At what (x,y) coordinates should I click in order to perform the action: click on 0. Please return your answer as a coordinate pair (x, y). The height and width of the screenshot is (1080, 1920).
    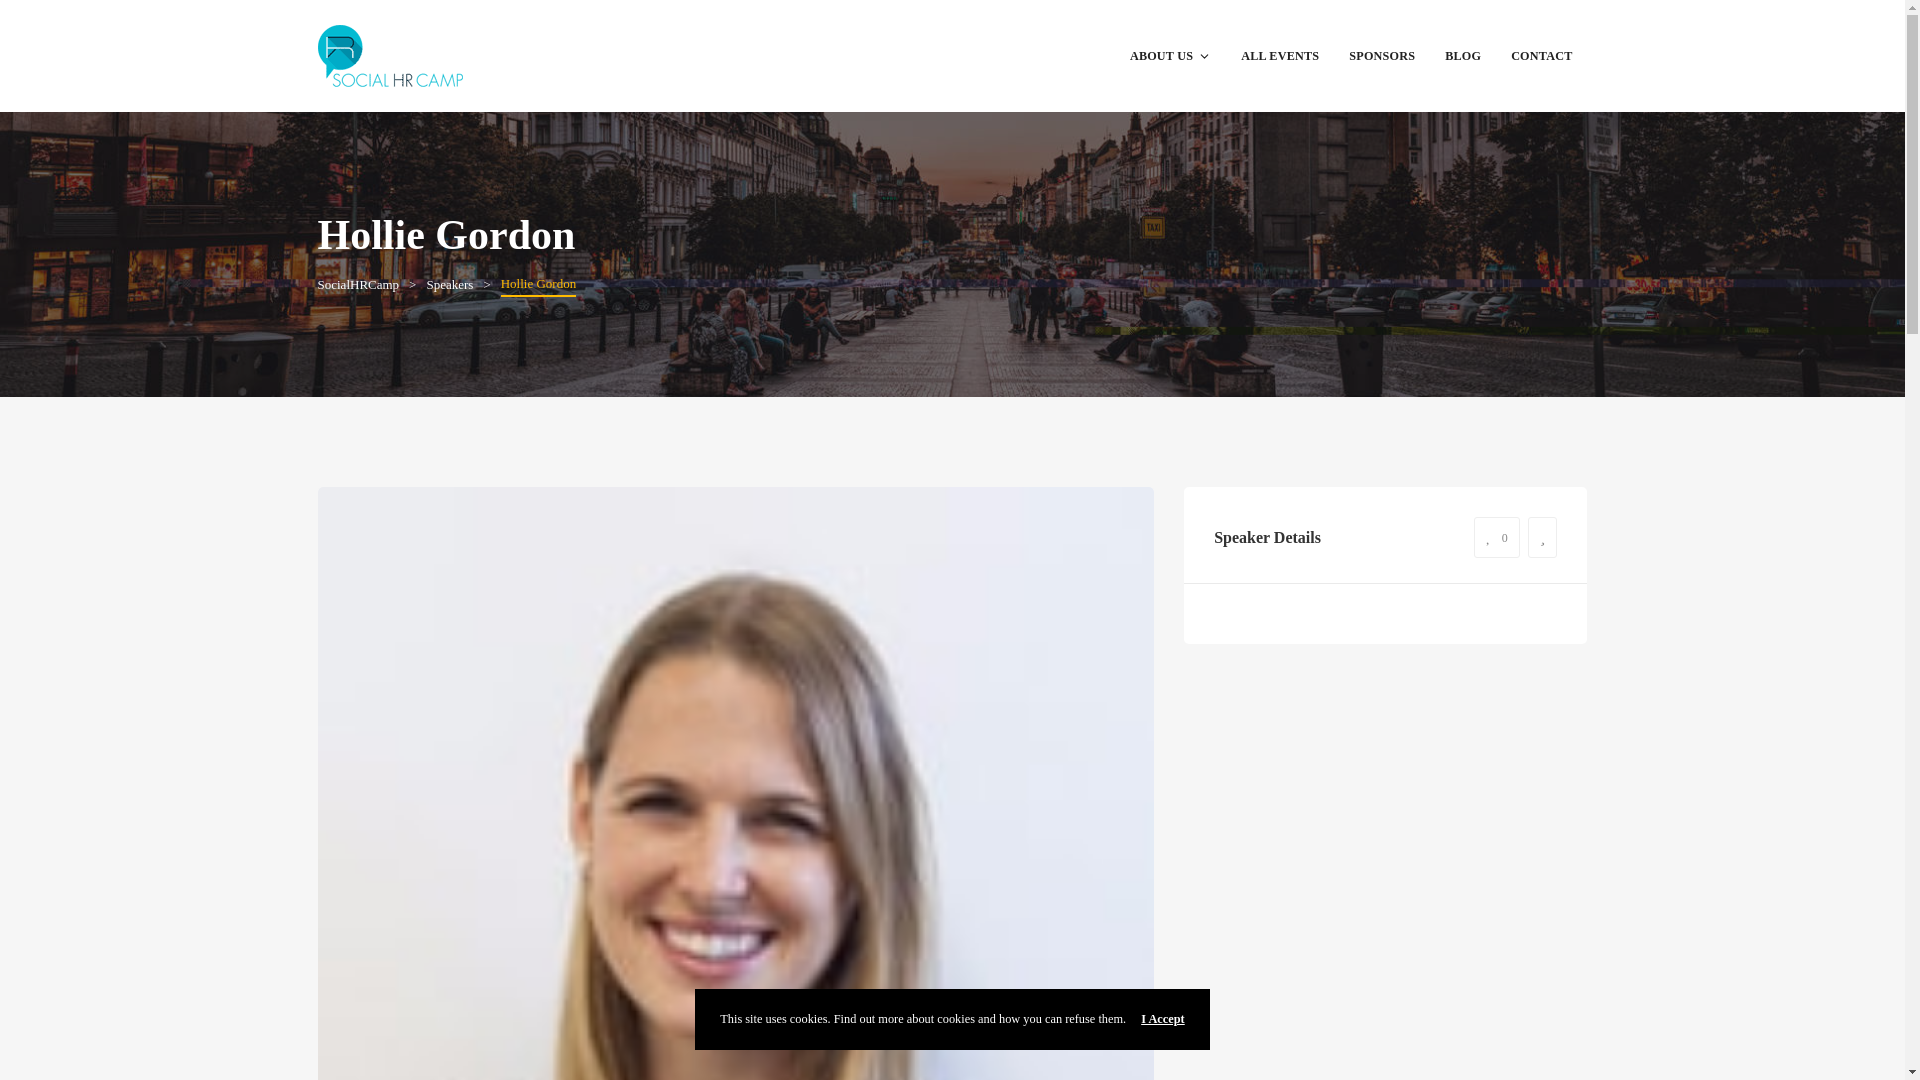
    Looking at the image, I should click on (1497, 538).